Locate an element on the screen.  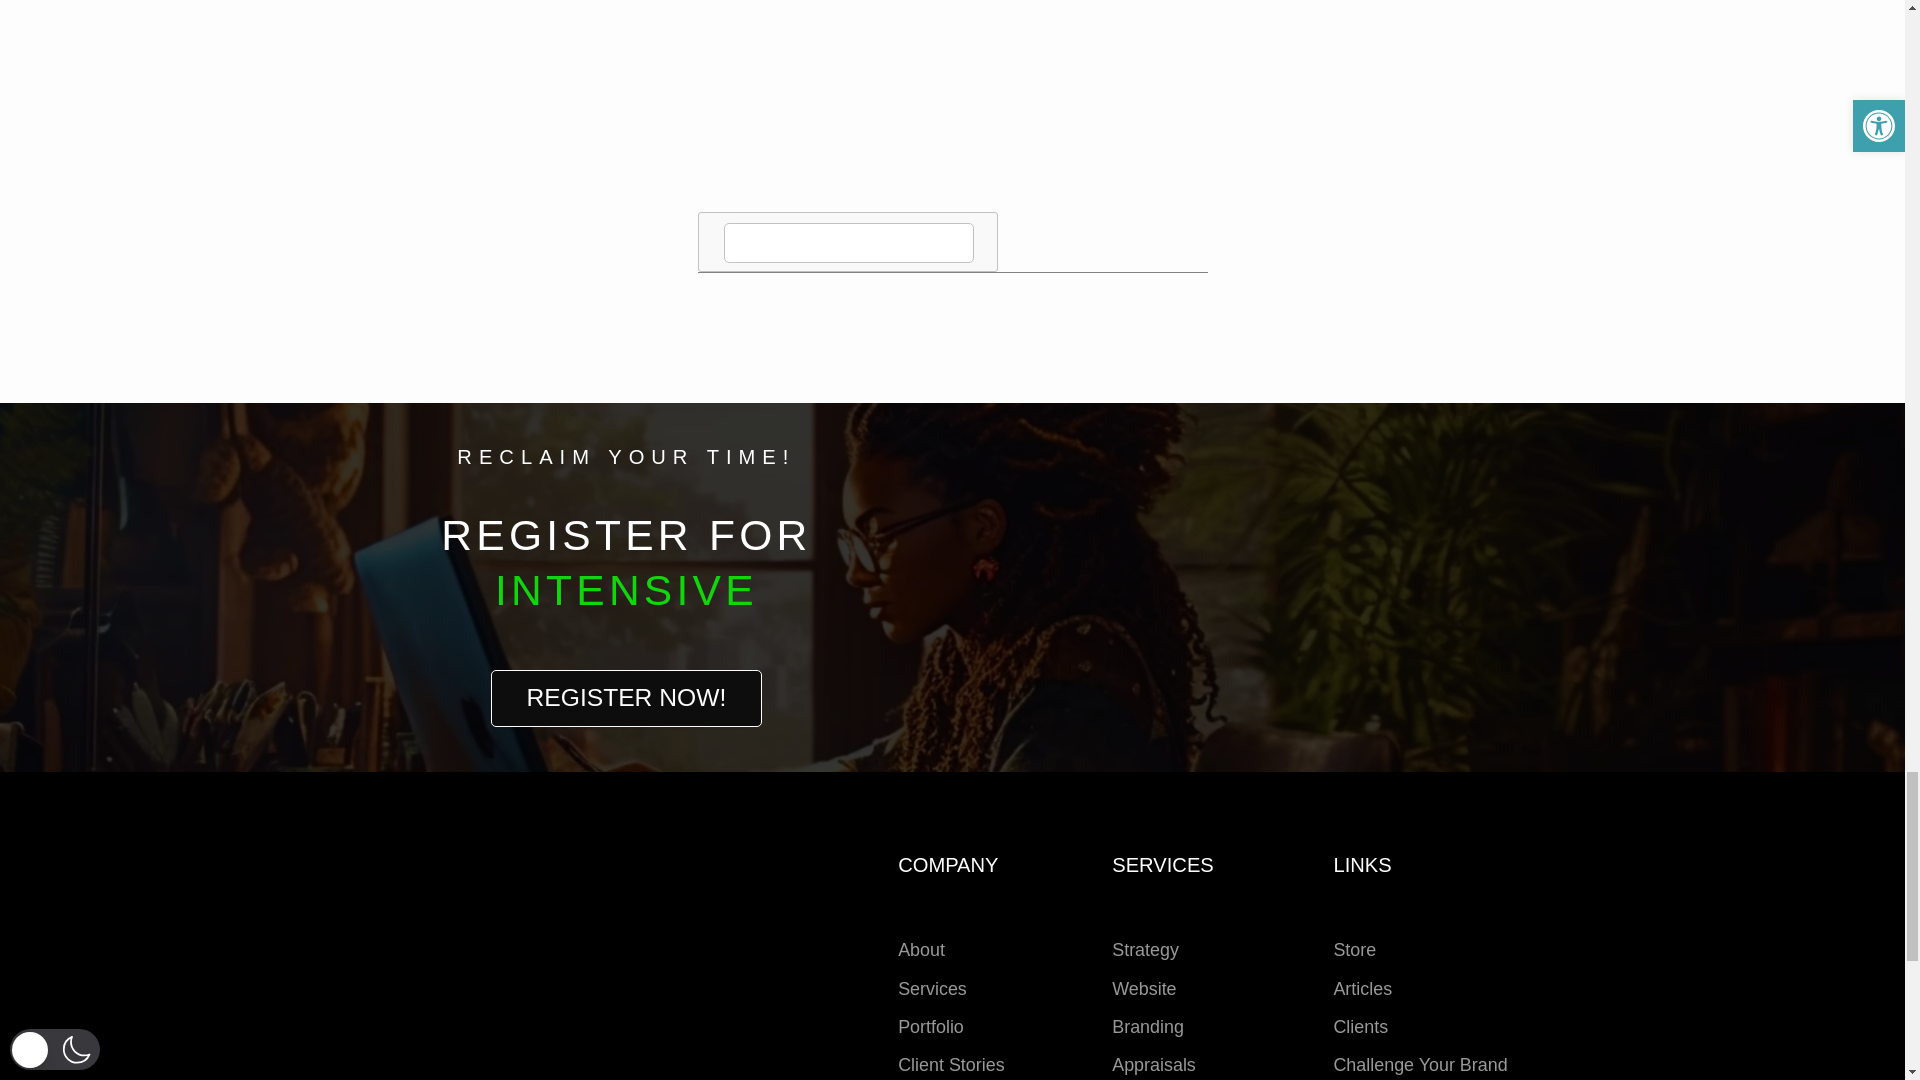
SERVICES is located at coordinates (1424, 872).